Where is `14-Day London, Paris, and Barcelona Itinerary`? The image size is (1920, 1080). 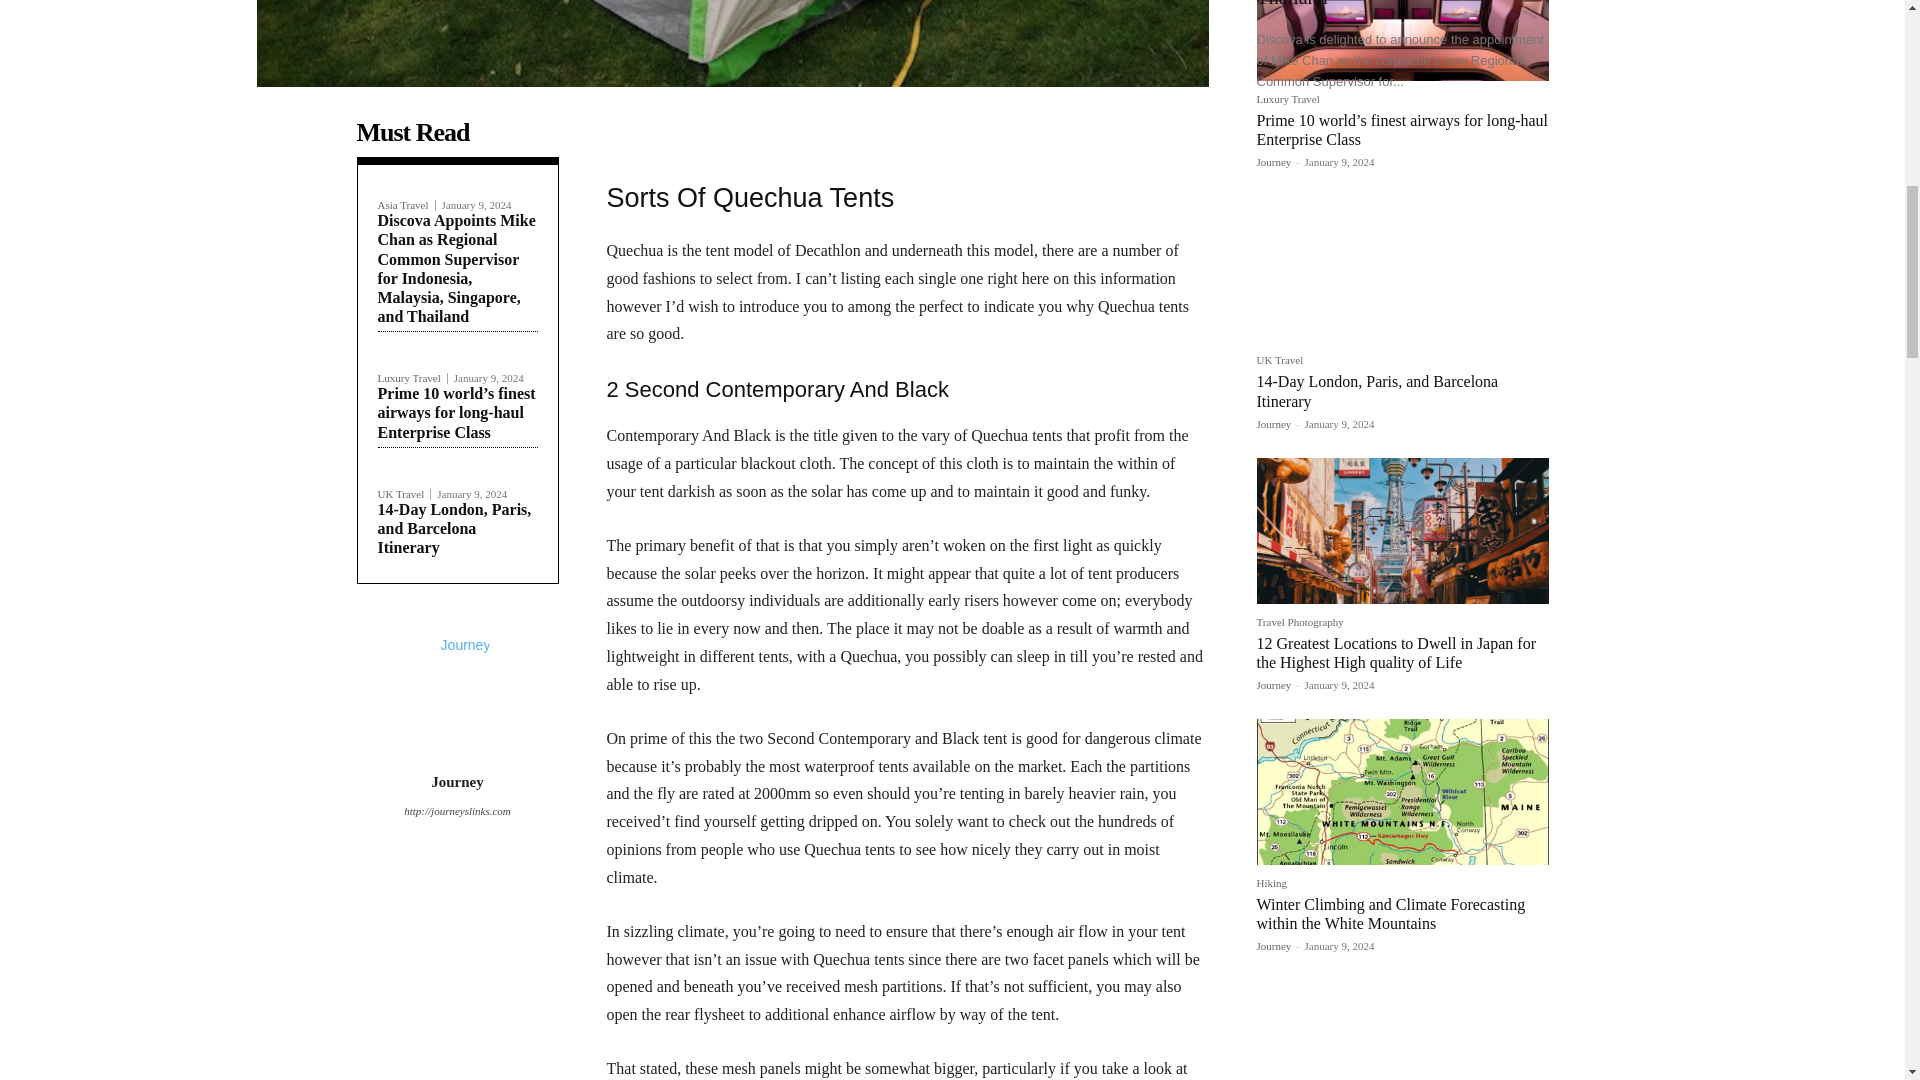
14-Day London, Paris, and Barcelona Itinerary is located at coordinates (454, 528).